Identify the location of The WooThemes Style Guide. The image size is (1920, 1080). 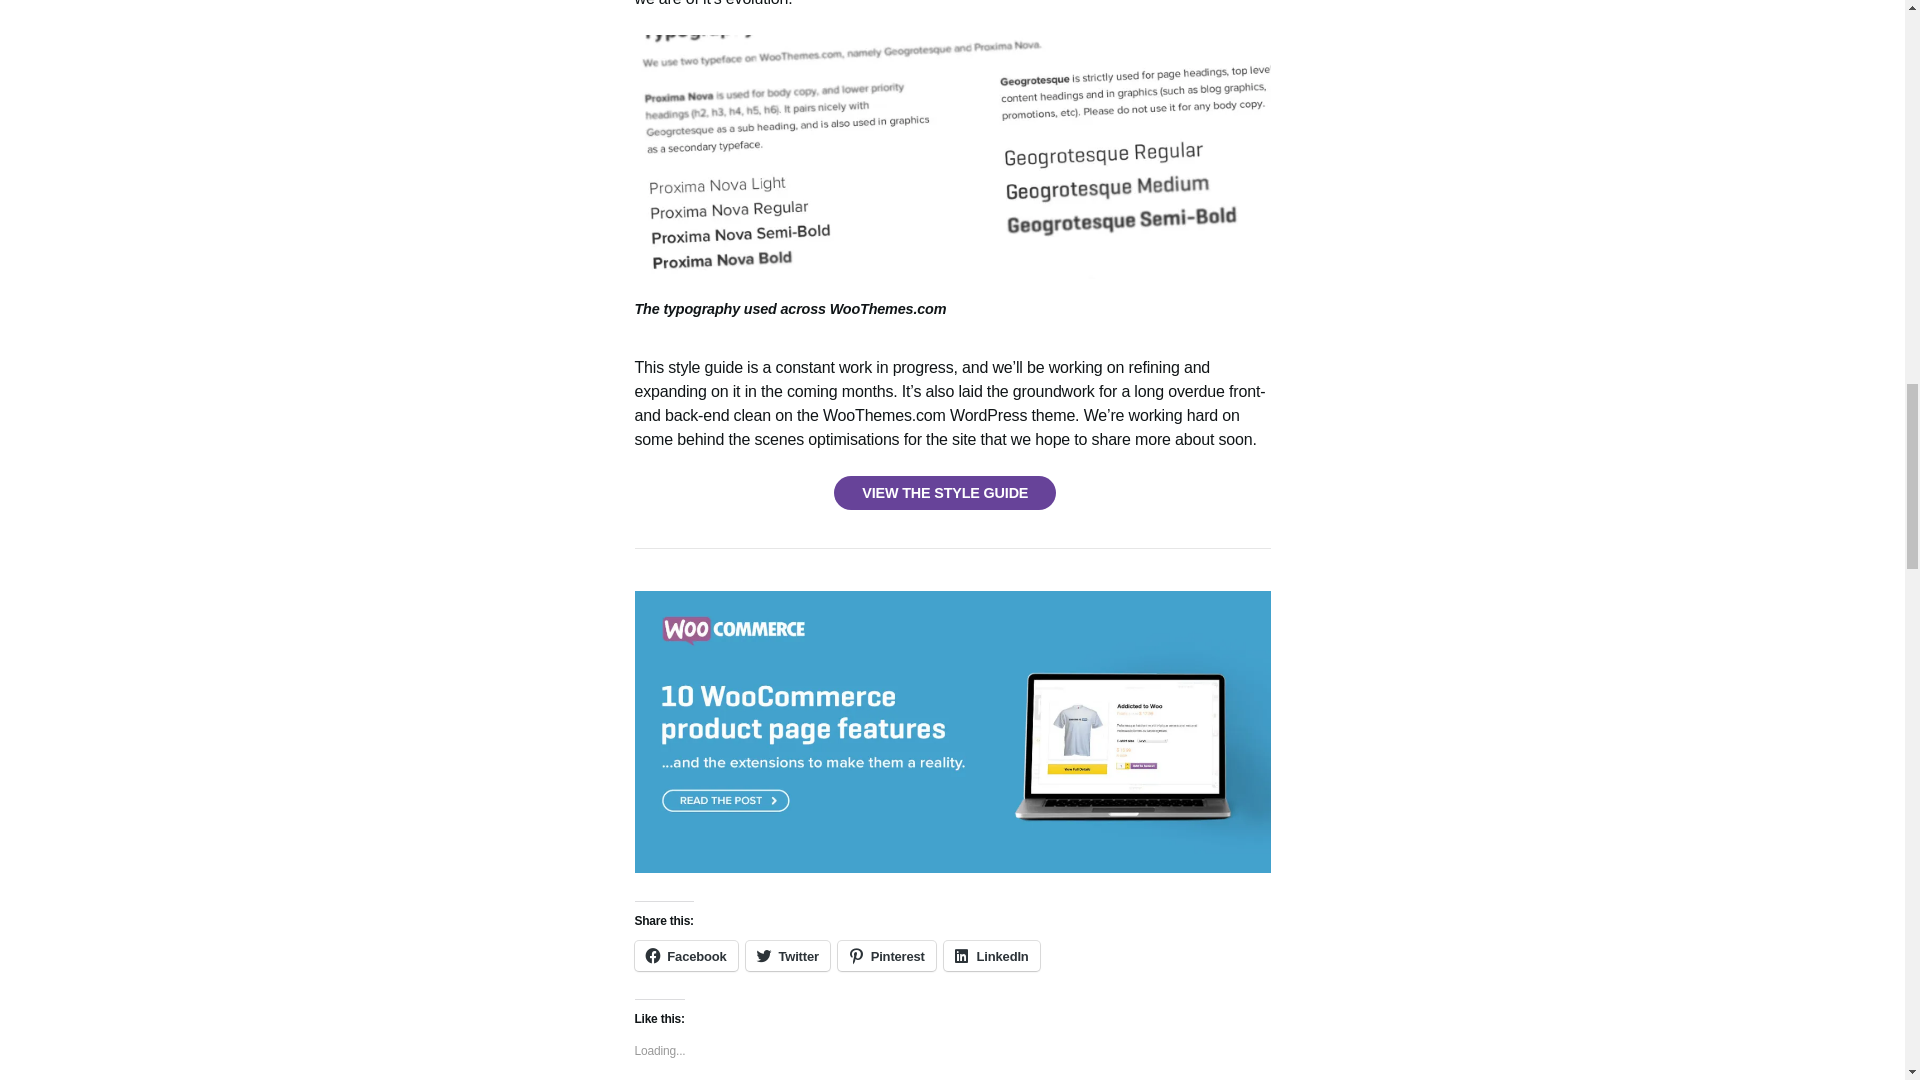
(944, 492).